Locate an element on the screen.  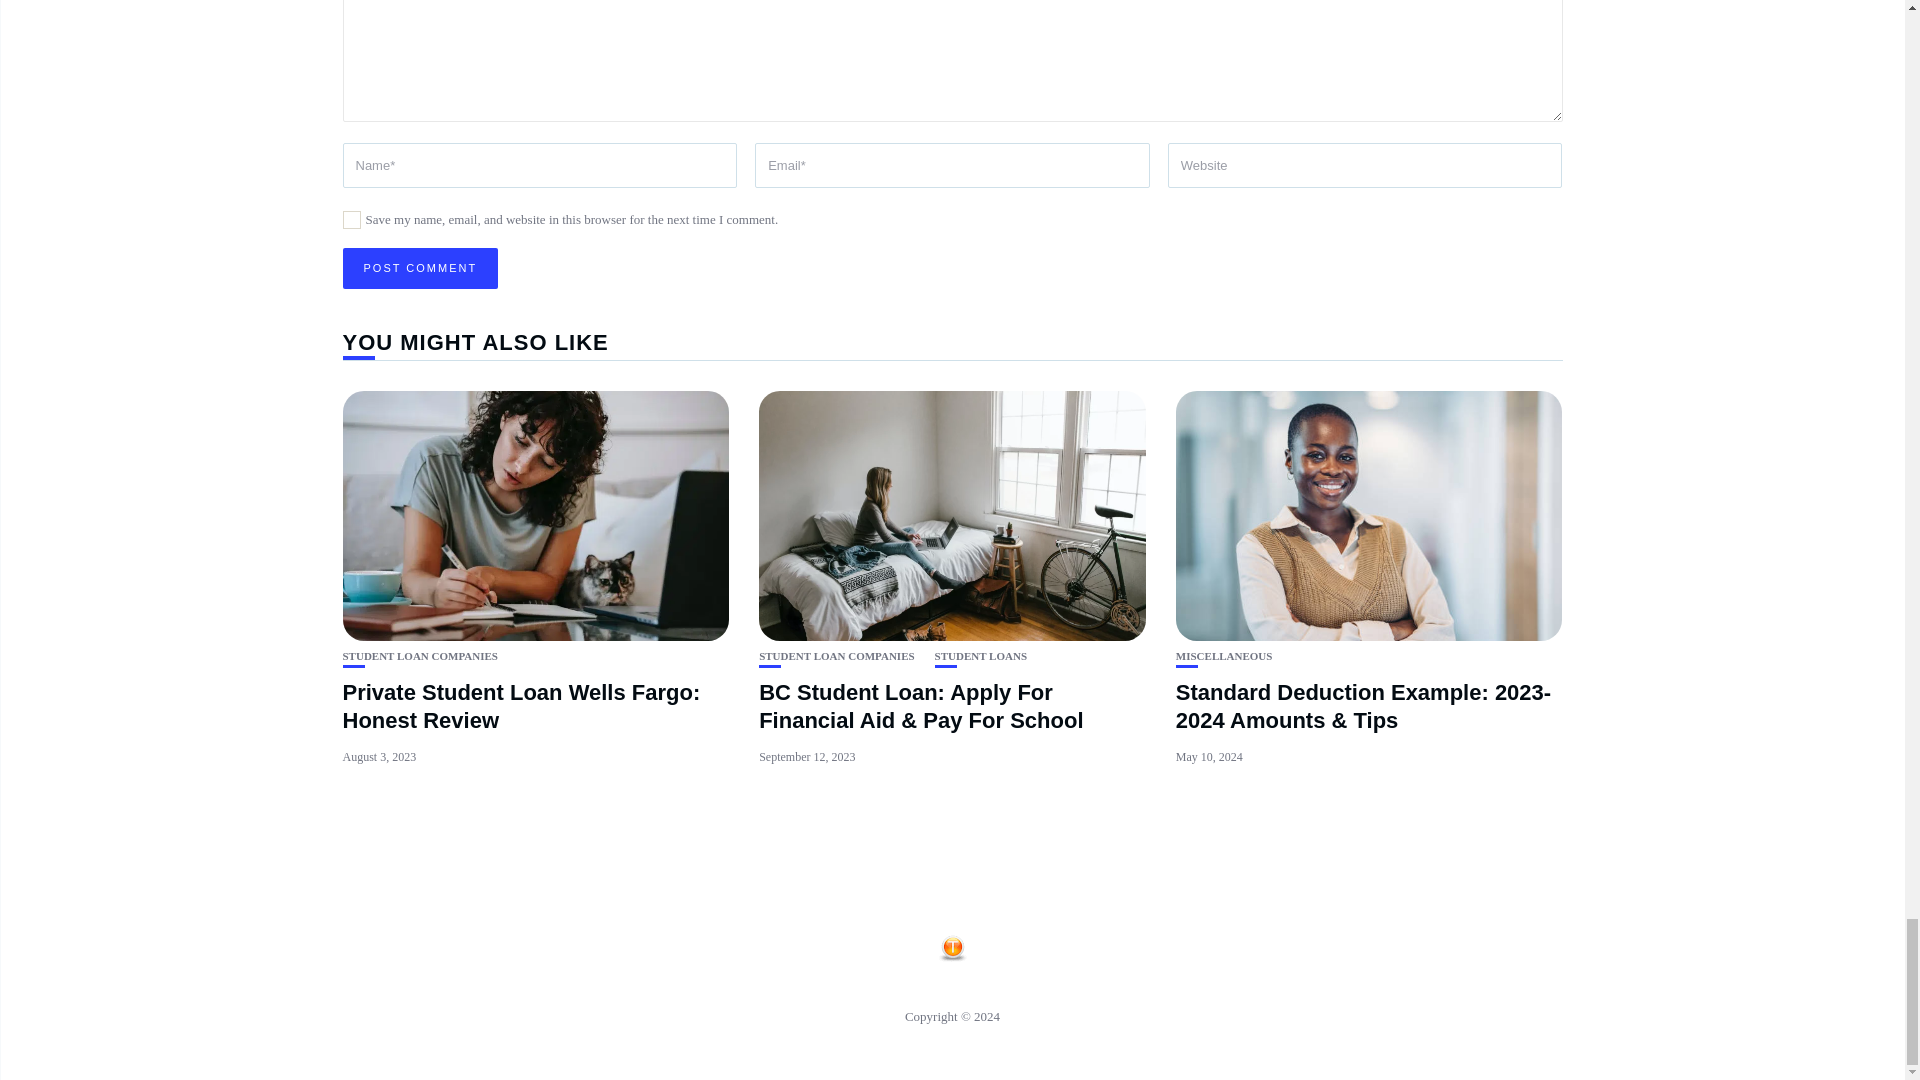
Post Comment is located at coordinates (419, 268).